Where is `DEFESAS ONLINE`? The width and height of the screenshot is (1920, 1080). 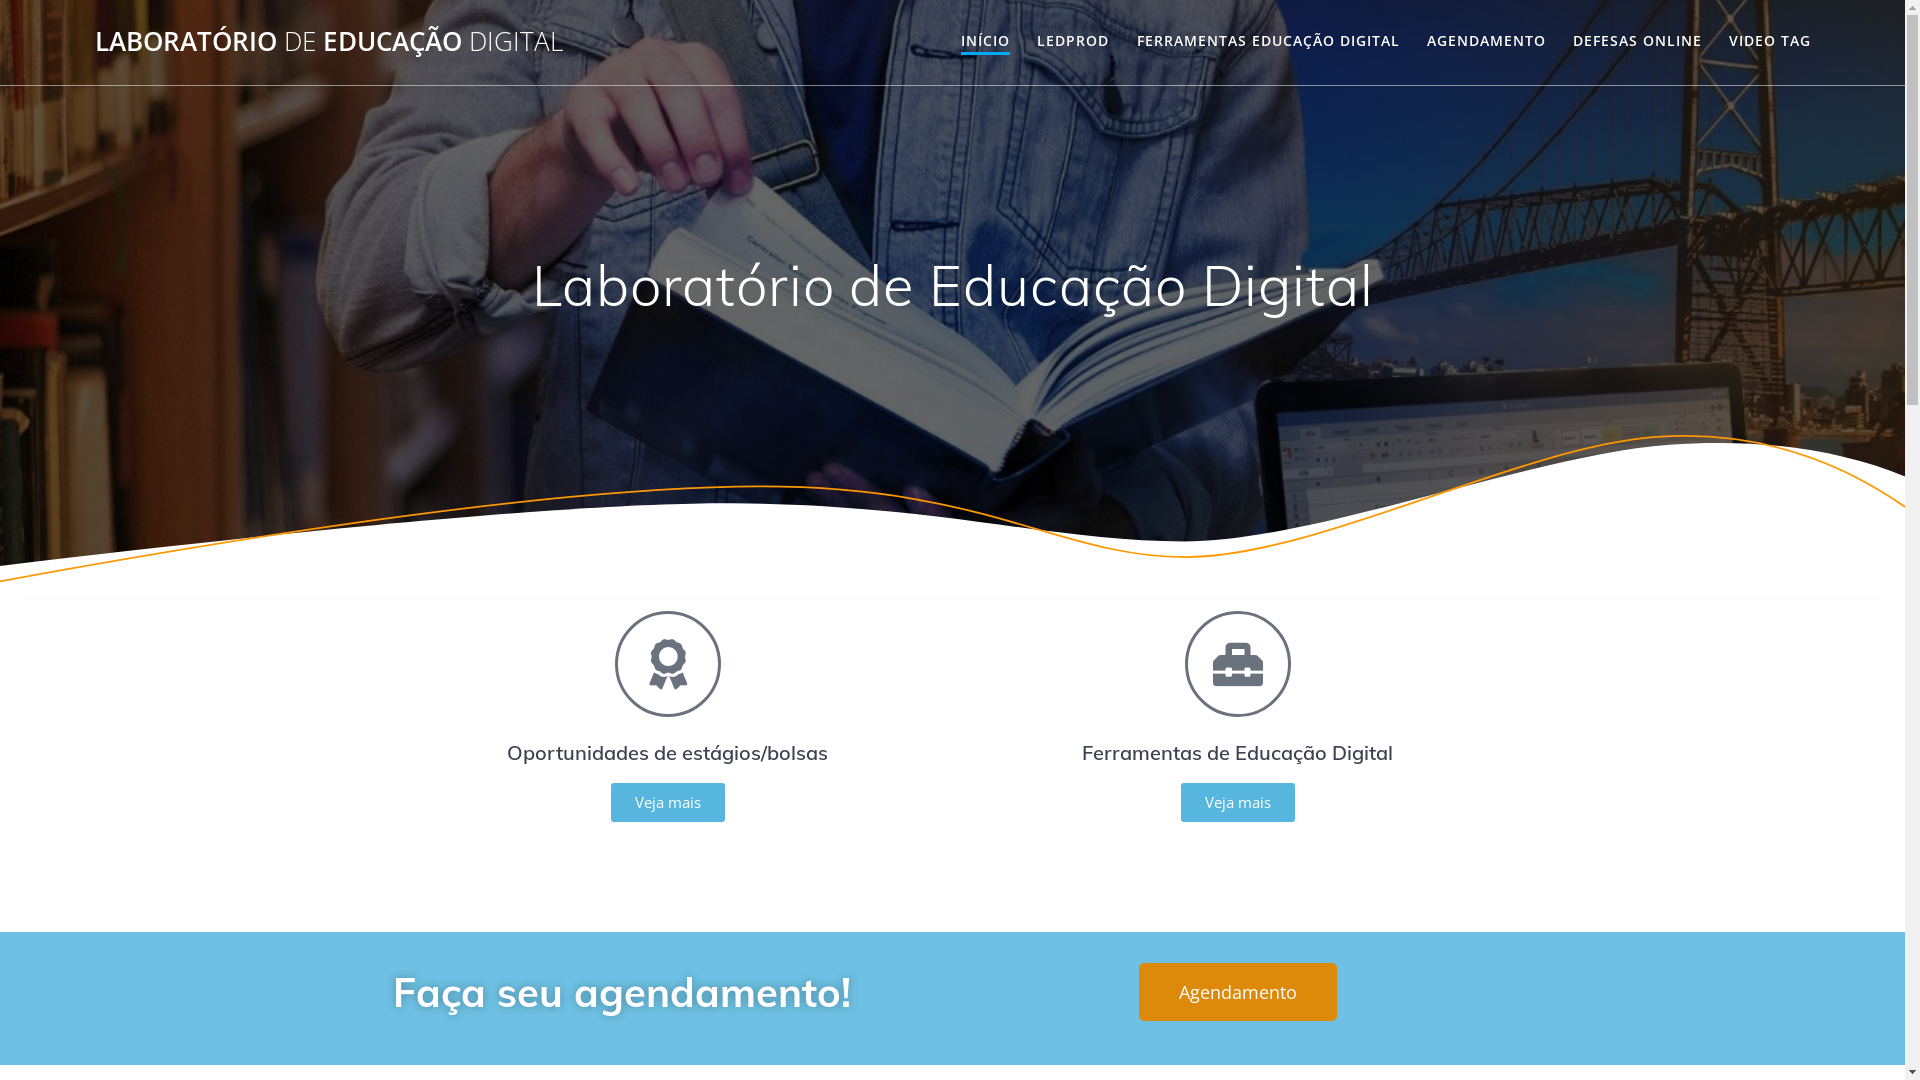
DEFESAS ONLINE is located at coordinates (1638, 41).